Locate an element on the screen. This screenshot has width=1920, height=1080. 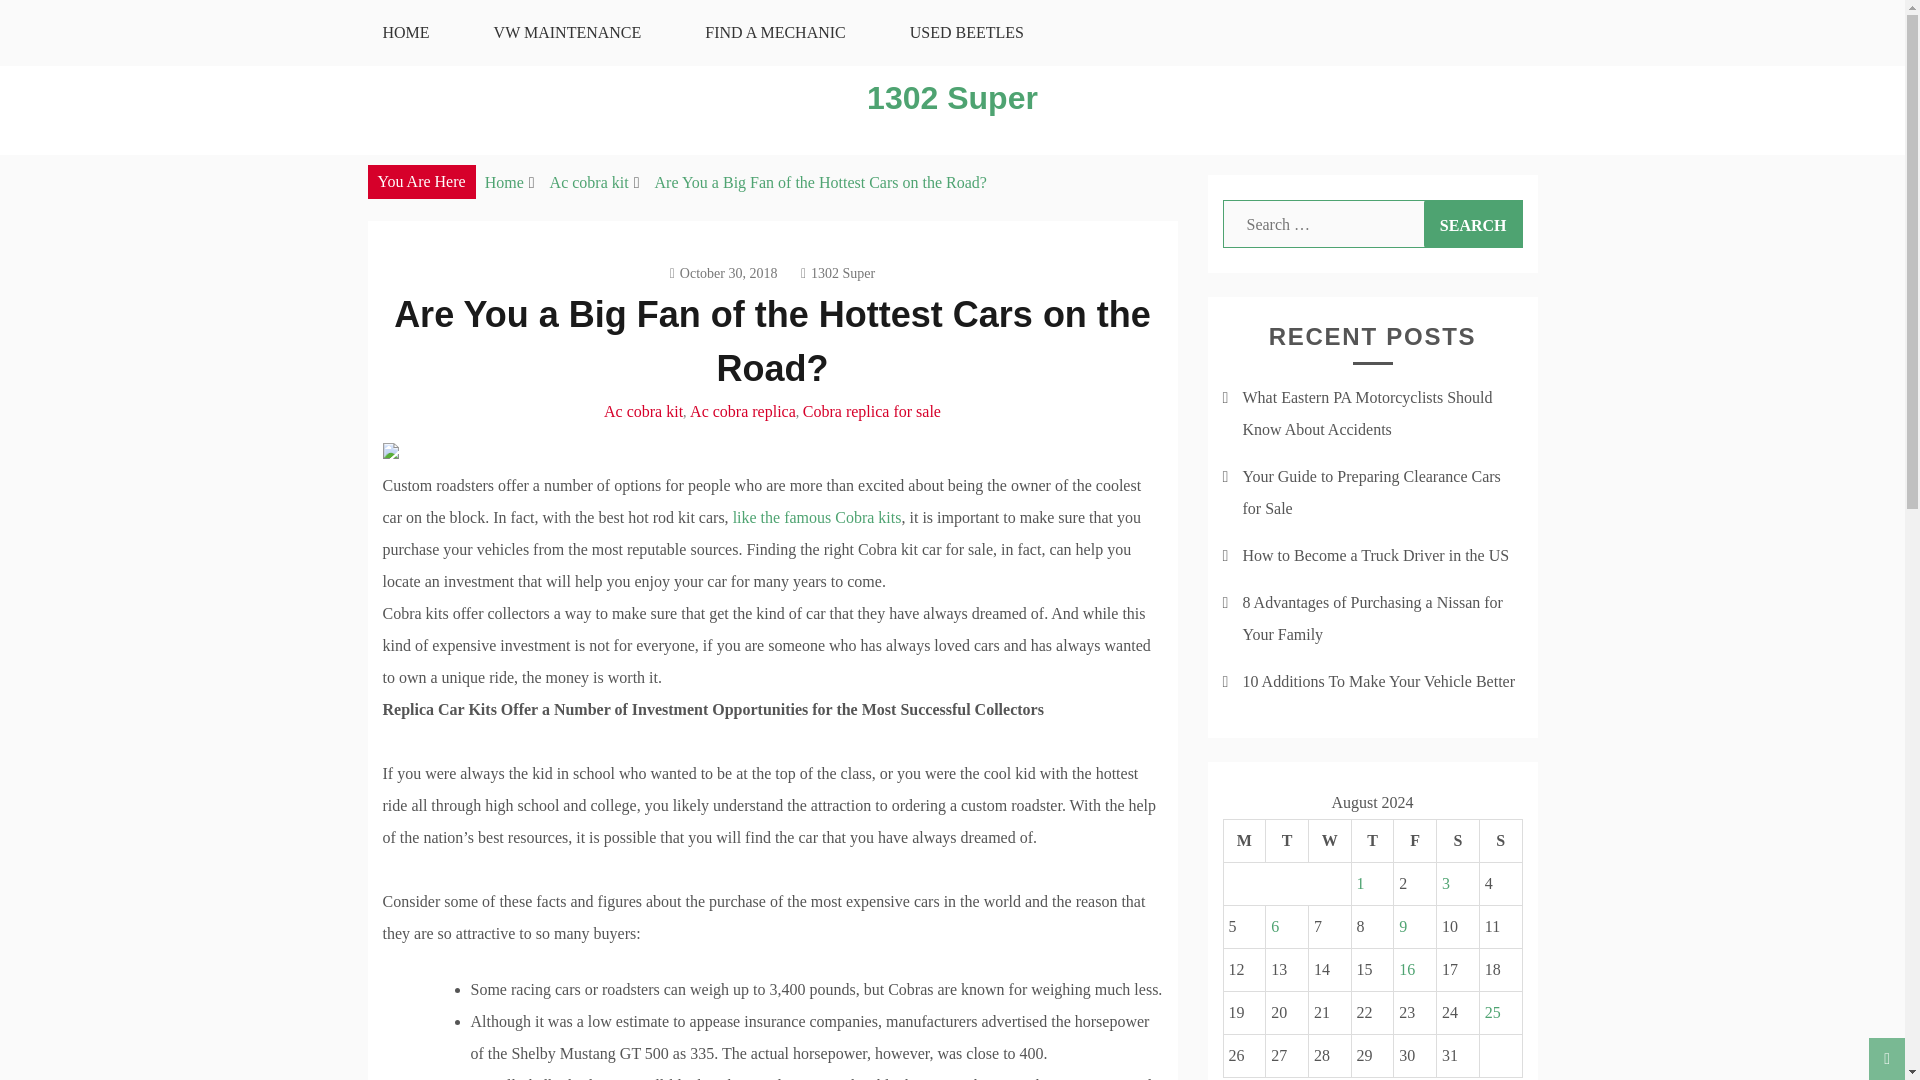
25 is located at coordinates (1492, 1012).